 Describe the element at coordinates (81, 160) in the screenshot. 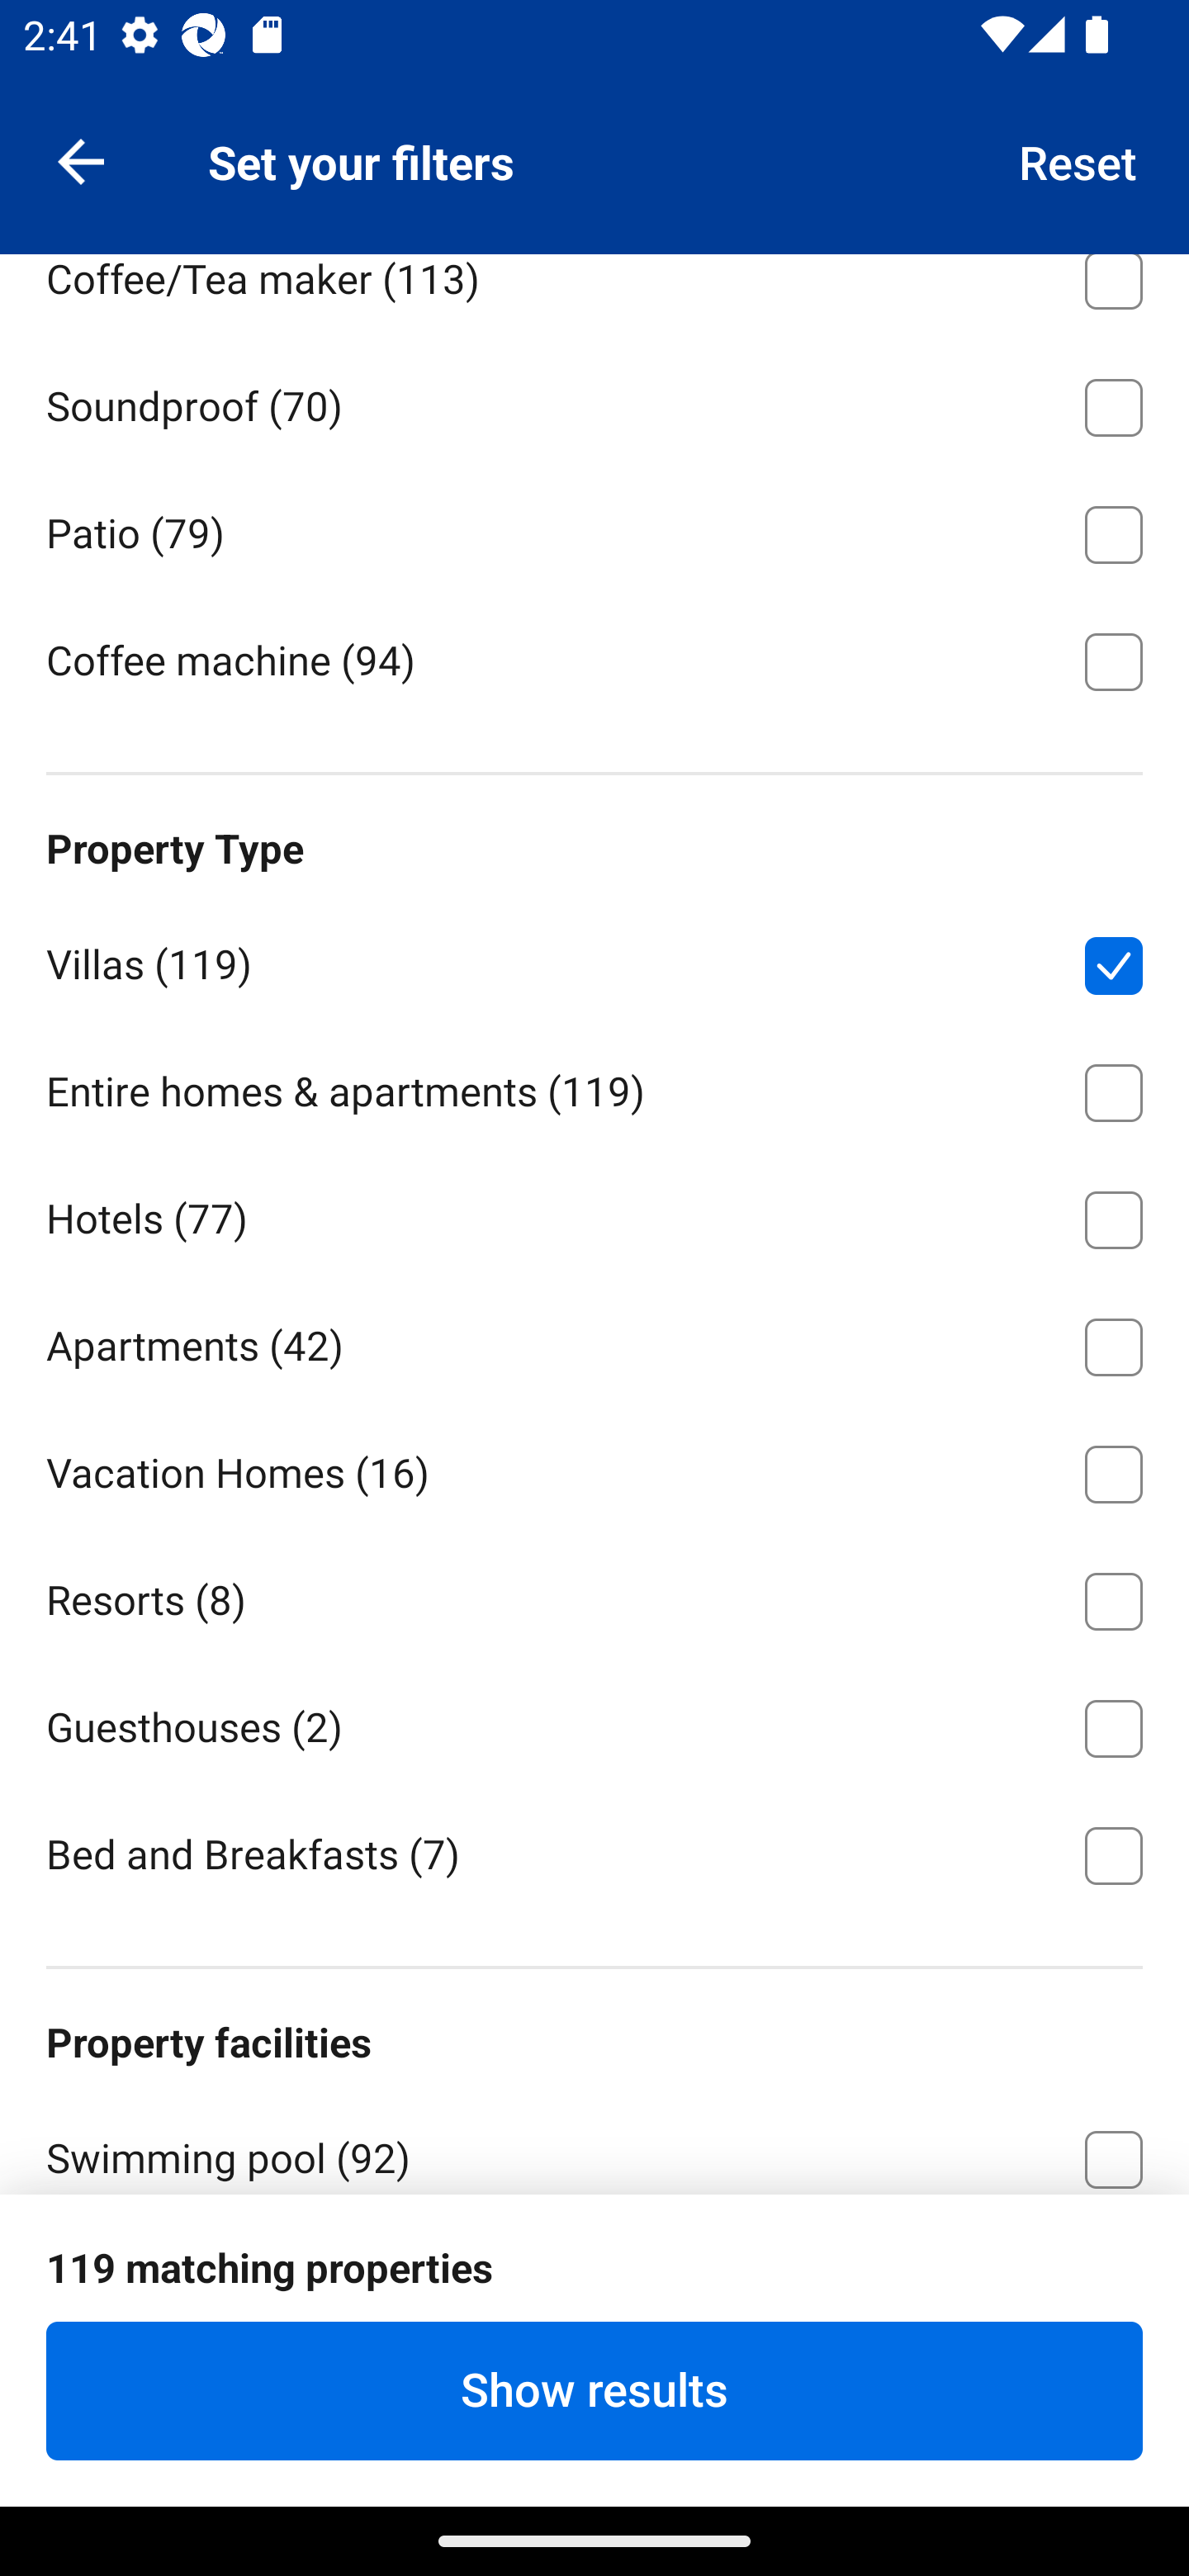

I see `Navigate up` at that location.